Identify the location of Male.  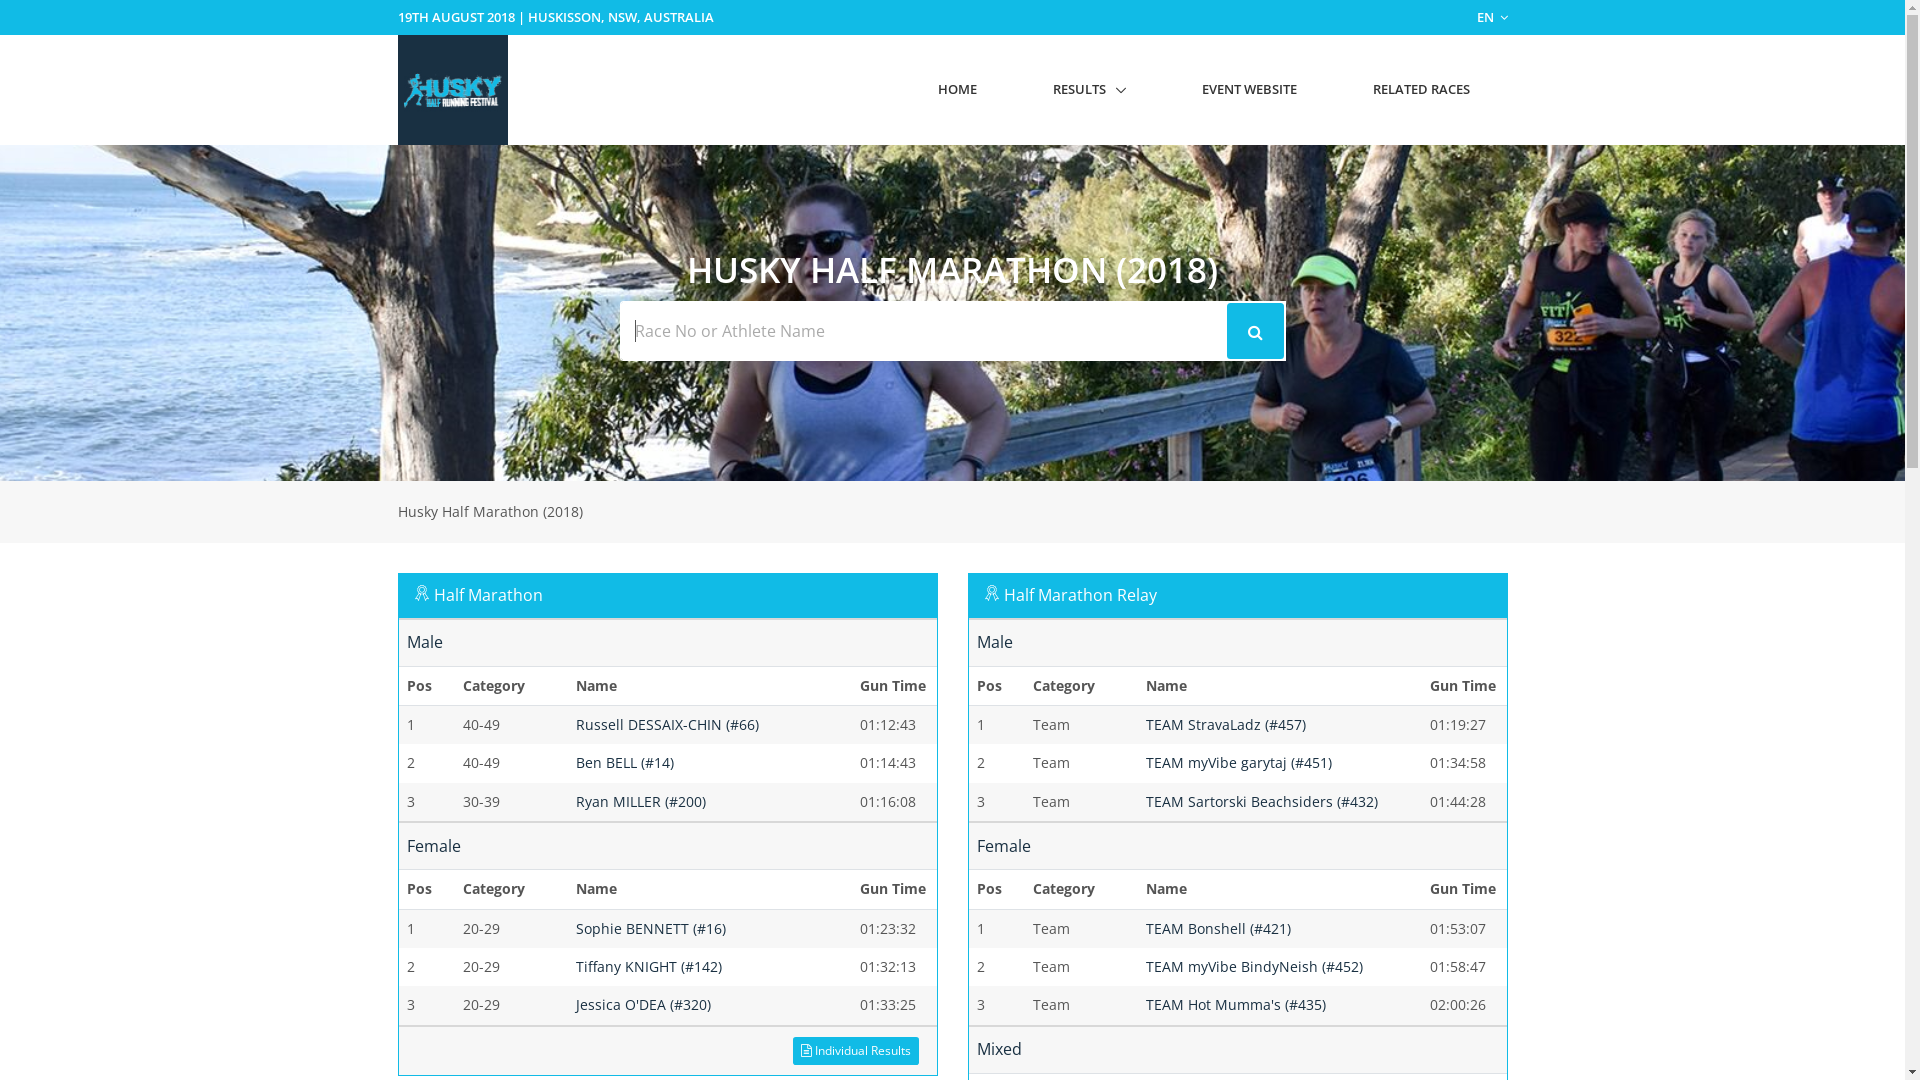
(424, 642).